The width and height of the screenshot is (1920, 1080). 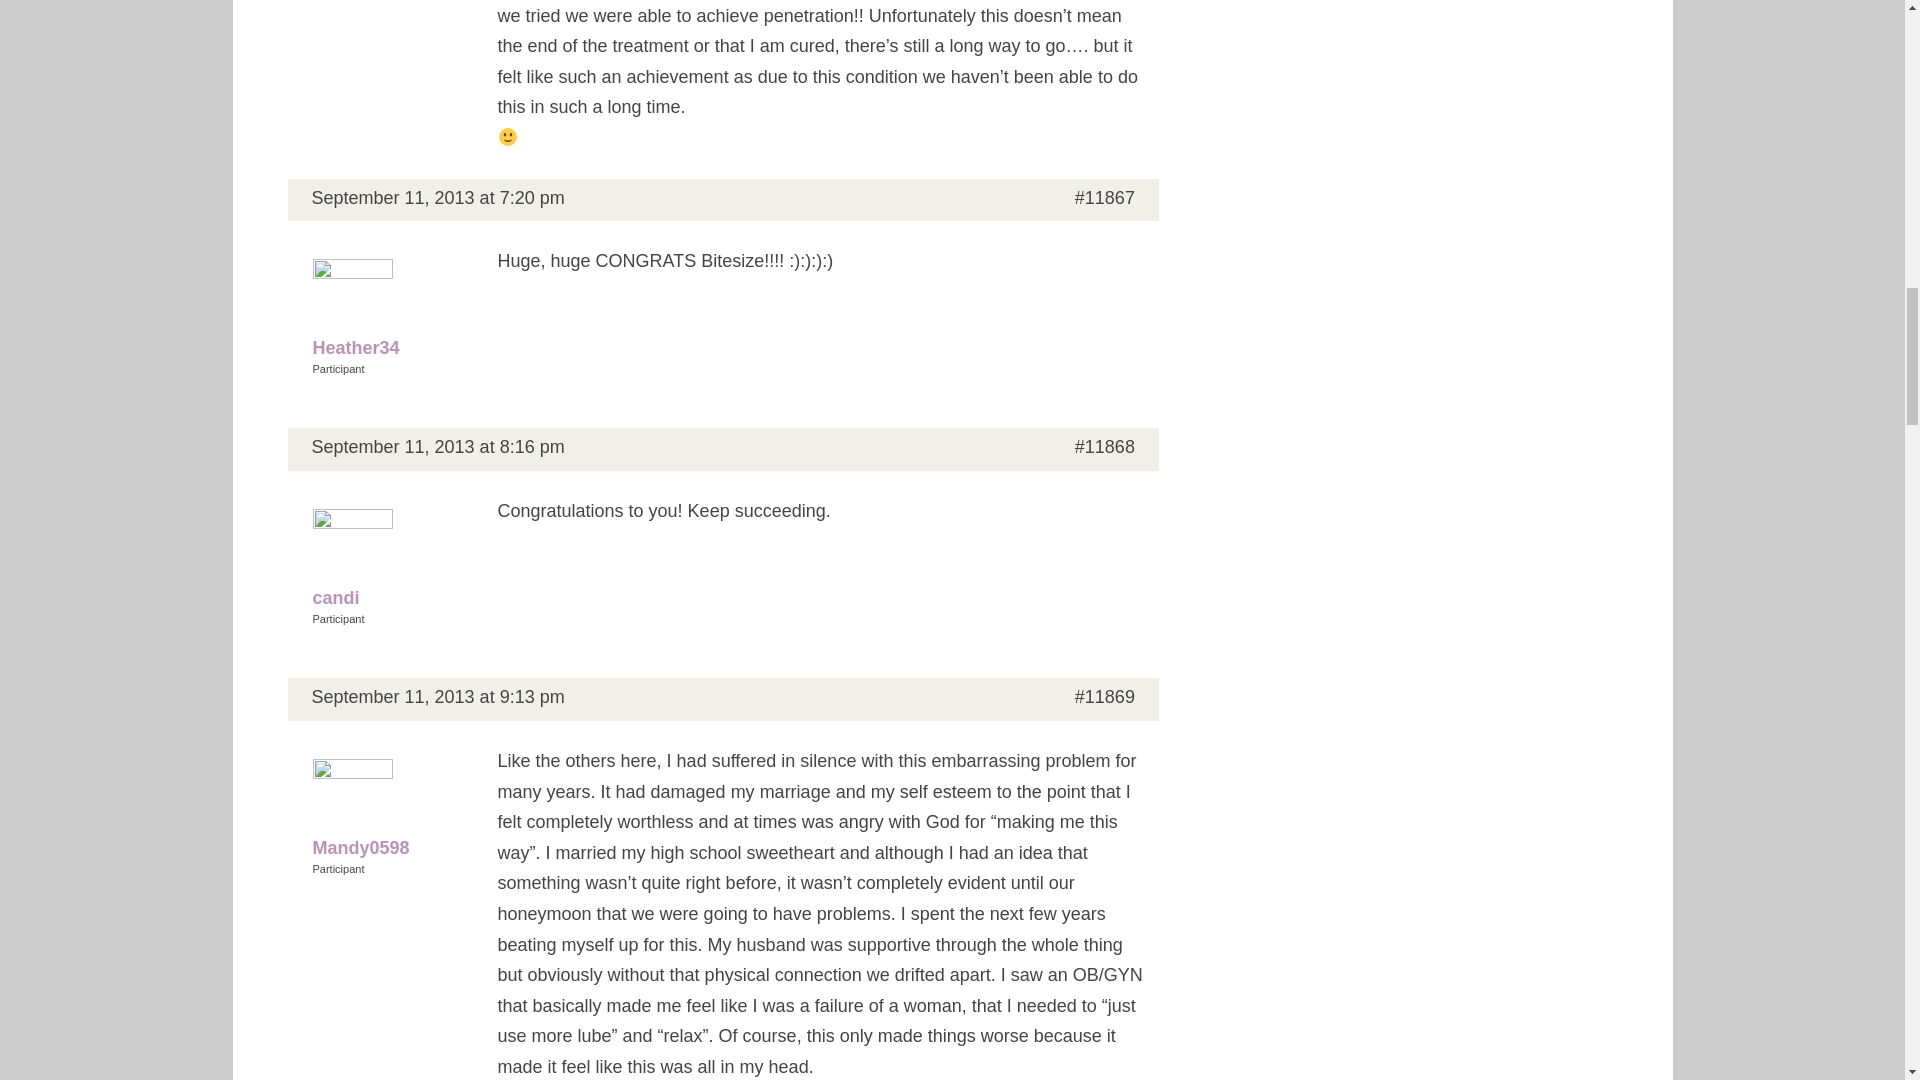 I want to click on View candi's profile, so click(x=392, y=562).